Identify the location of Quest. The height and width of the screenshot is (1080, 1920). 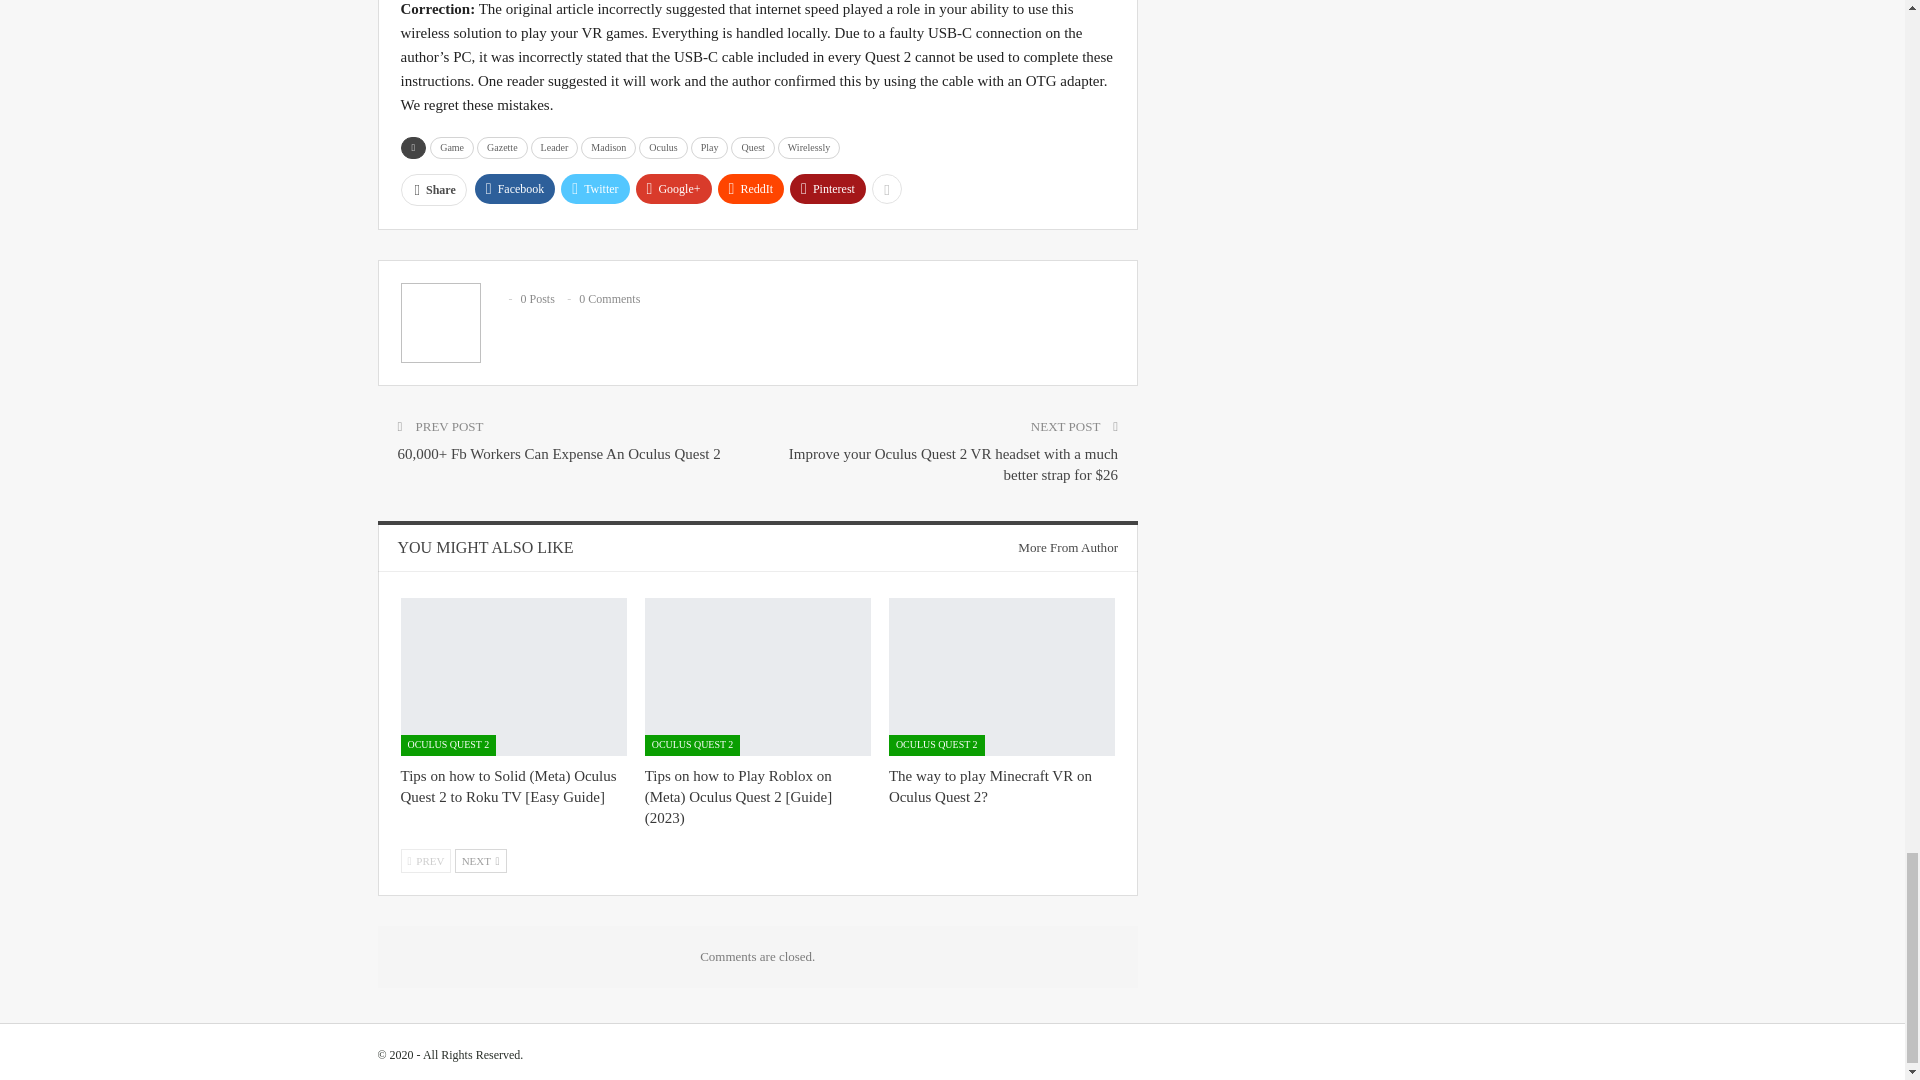
(752, 148).